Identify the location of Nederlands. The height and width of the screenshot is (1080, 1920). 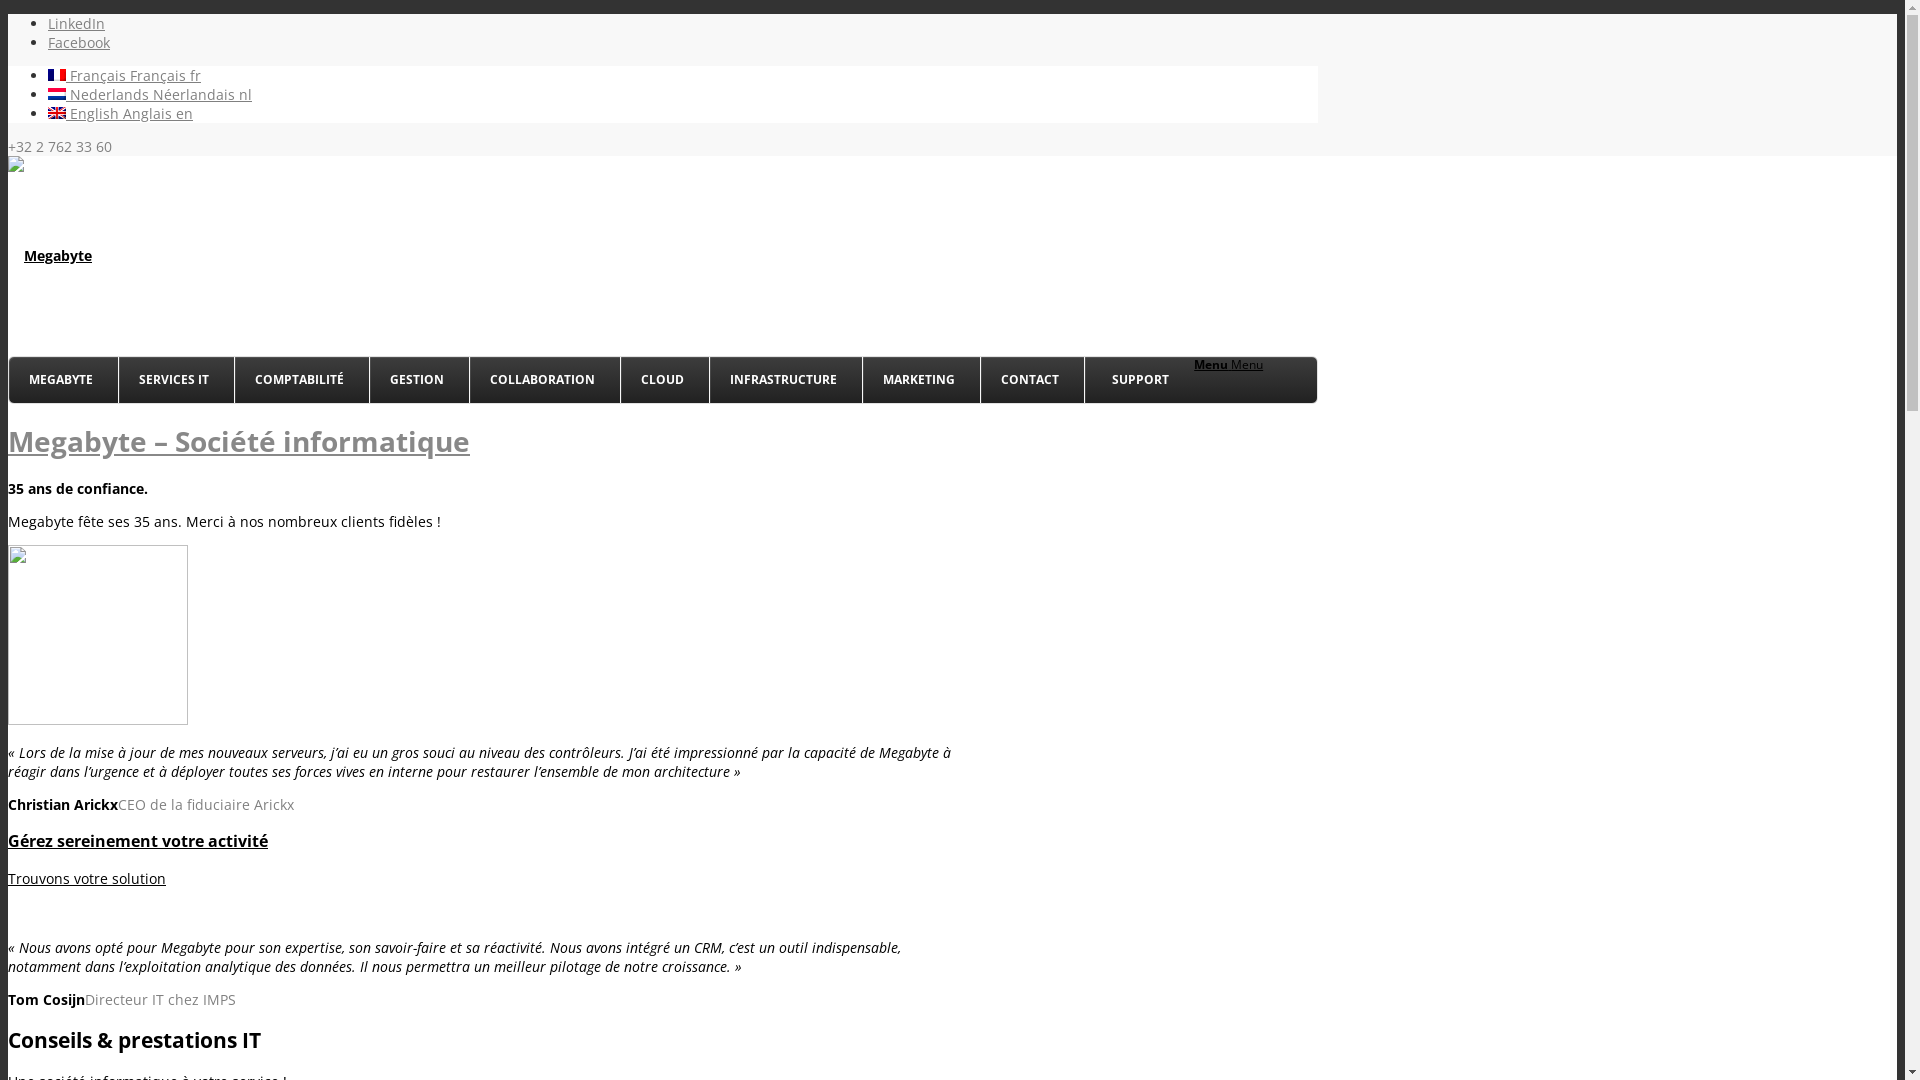
(57, 94).